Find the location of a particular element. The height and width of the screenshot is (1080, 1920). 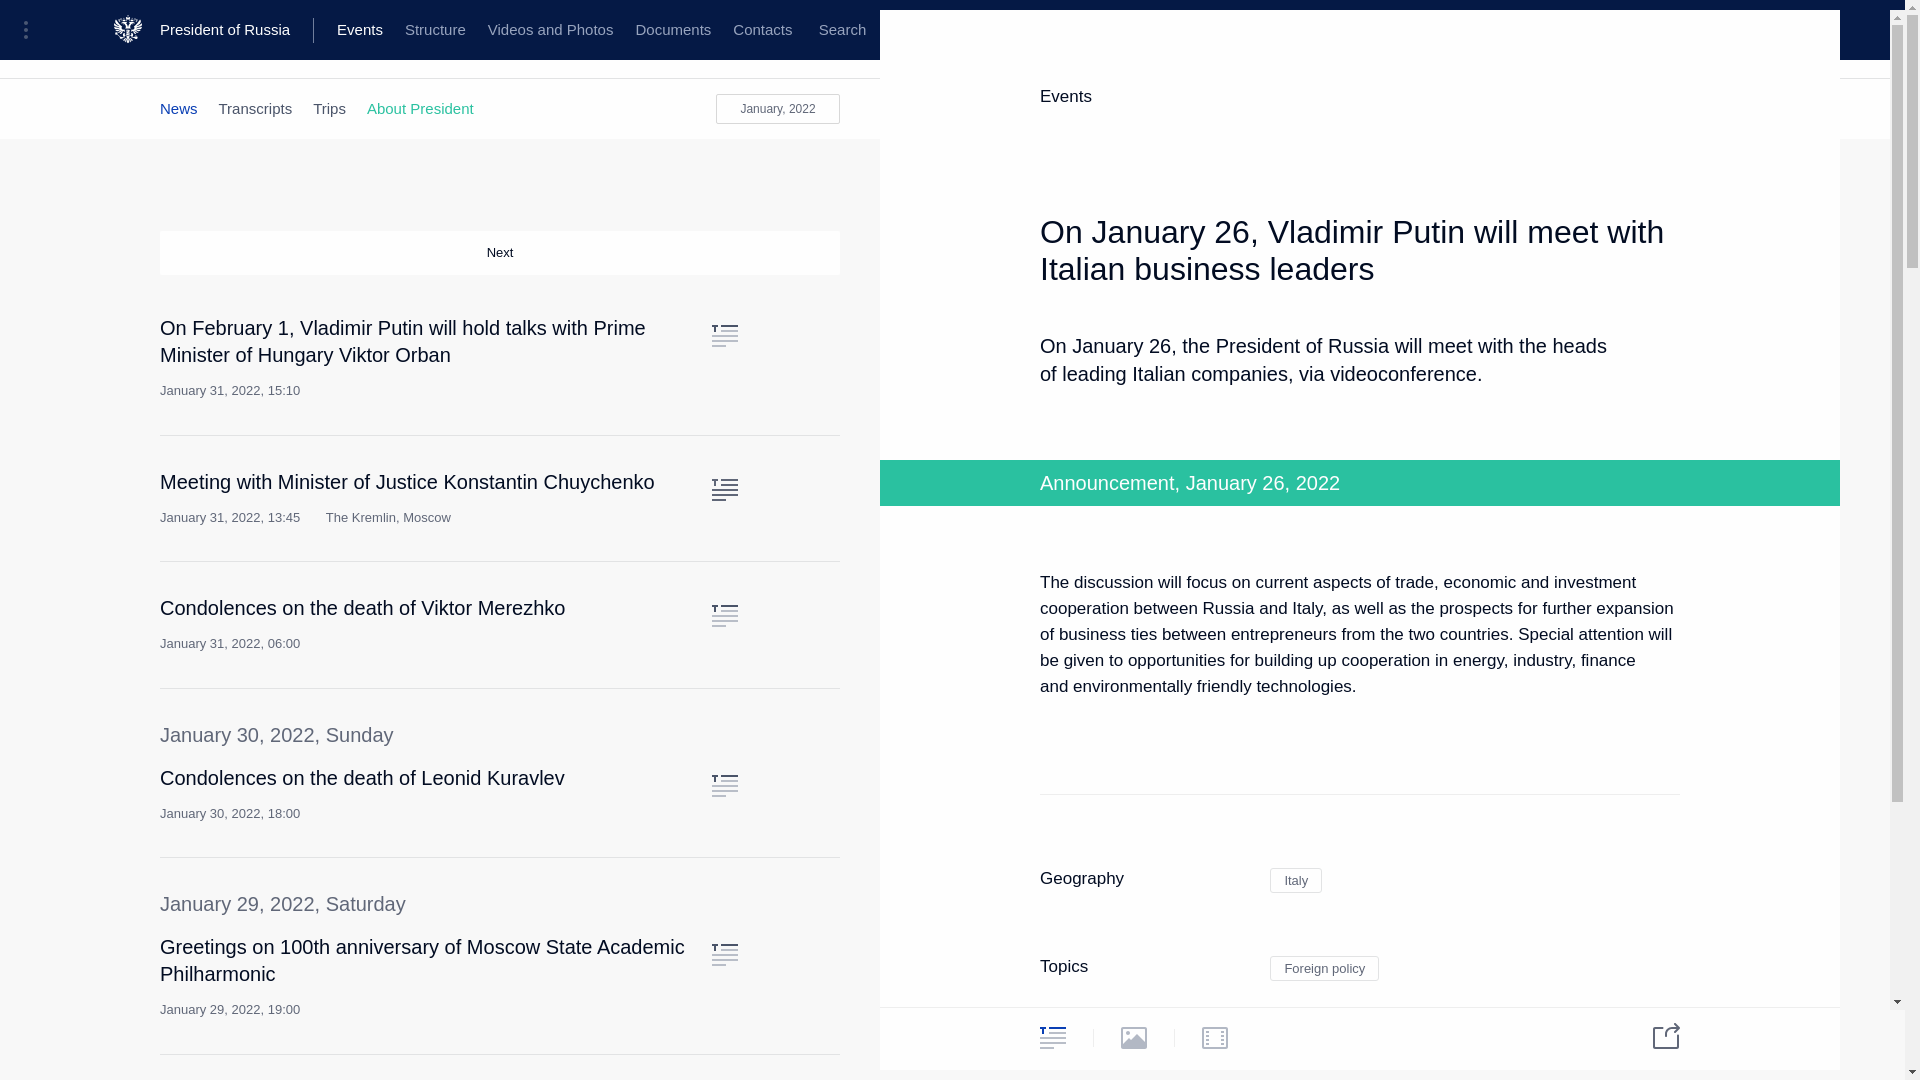

President is located at coordinates (190, 48).